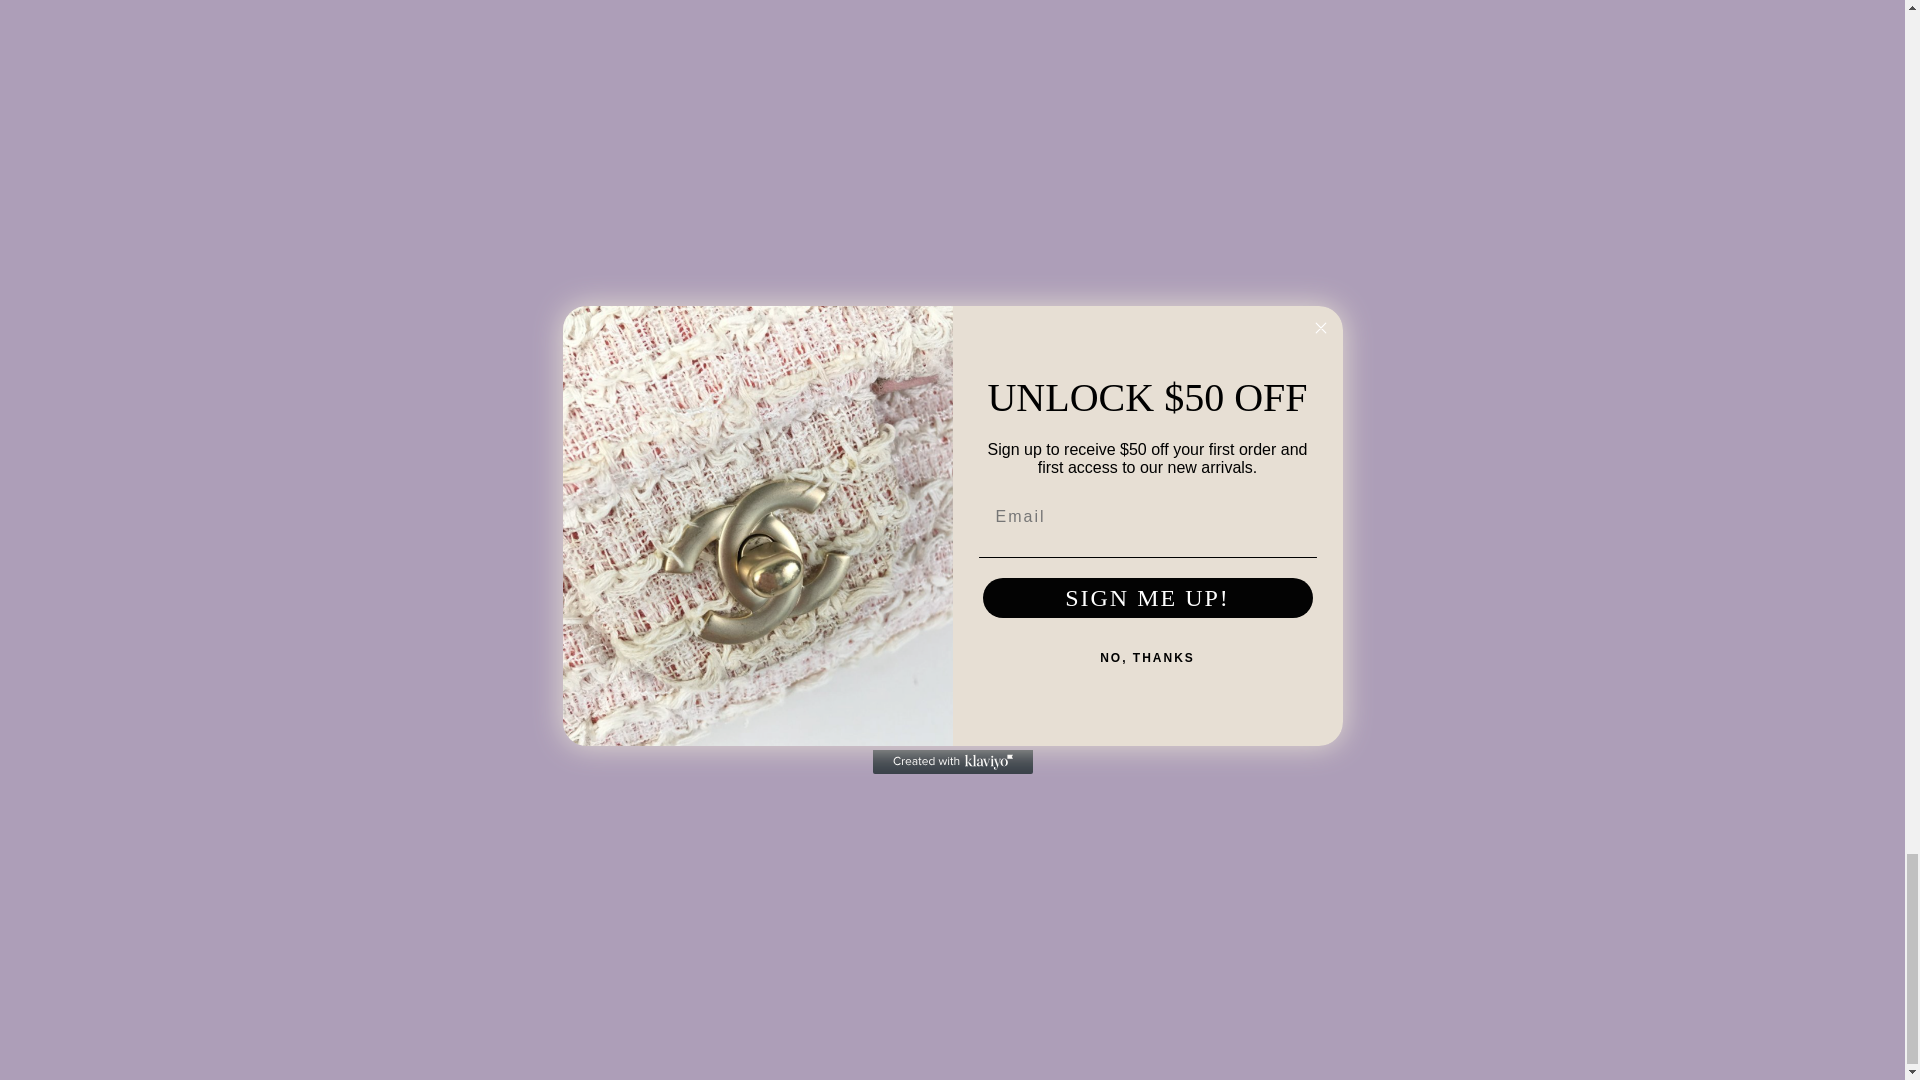 The width and height of the screenshot is (1920, 1080). Describe the element at coordinates (1267, 816) in the screenshot. I see `Contact` at that location.